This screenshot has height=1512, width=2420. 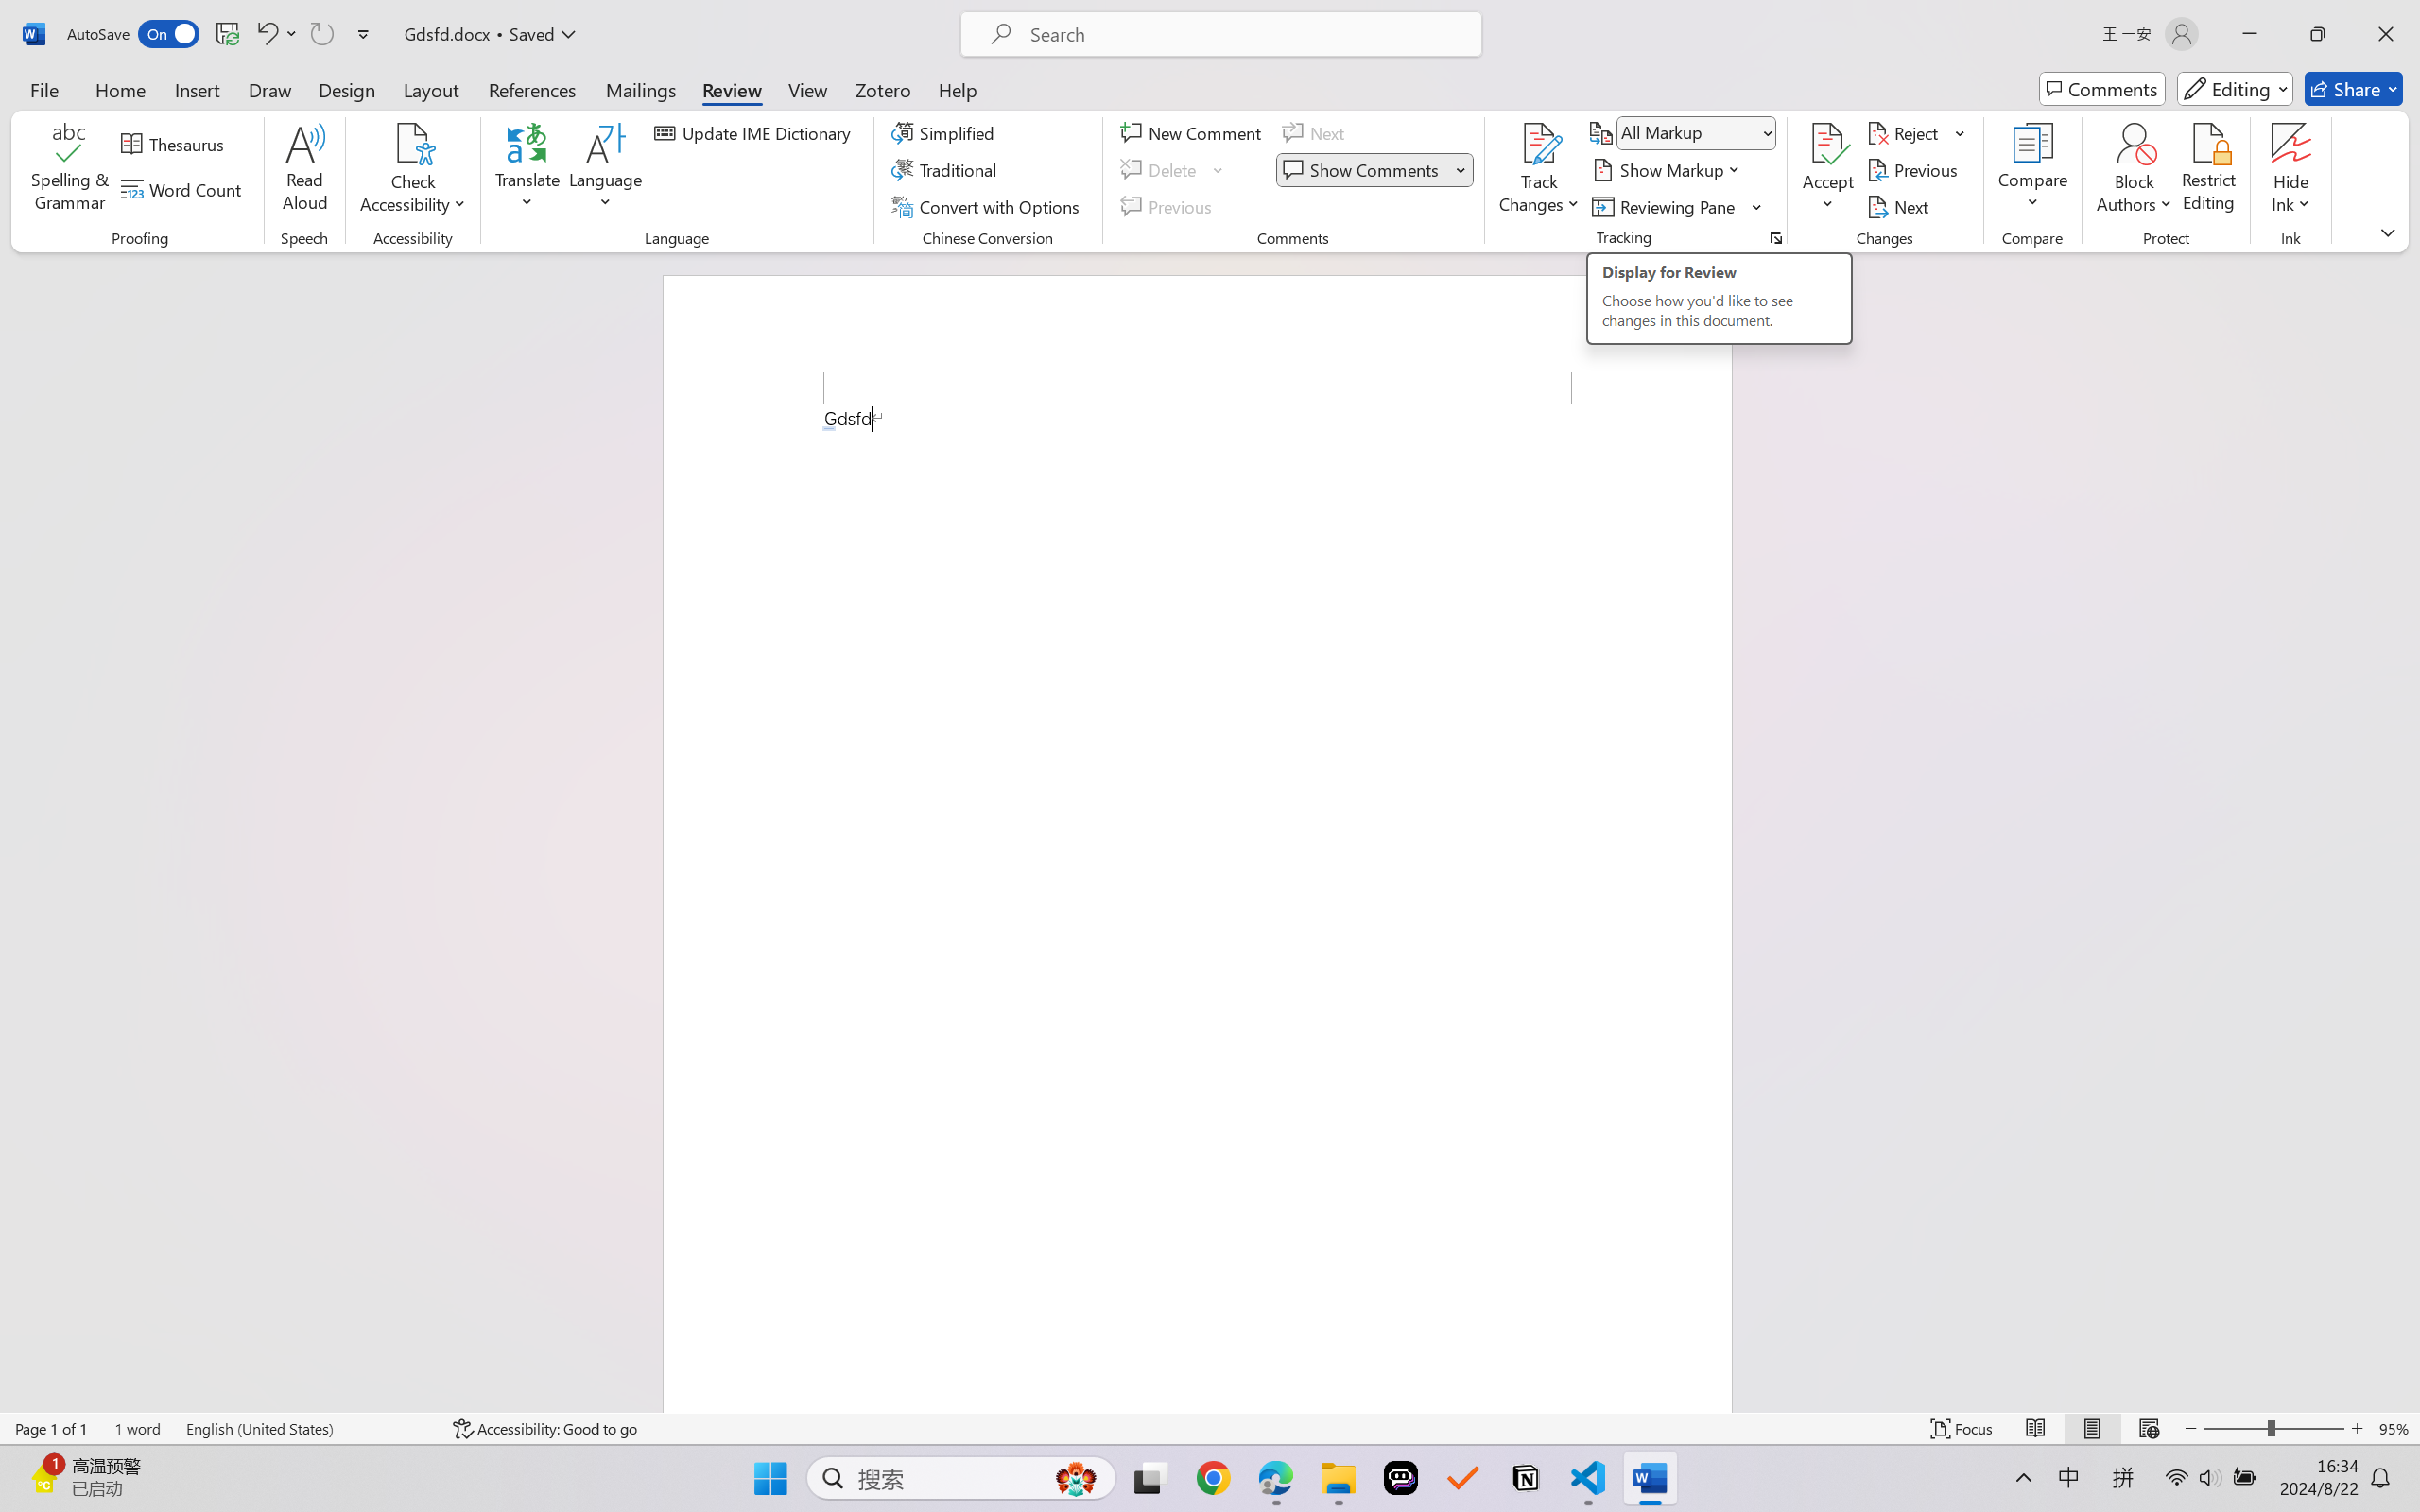 I want to click on Reject and Move to Next, so click(x=1906, y=132).